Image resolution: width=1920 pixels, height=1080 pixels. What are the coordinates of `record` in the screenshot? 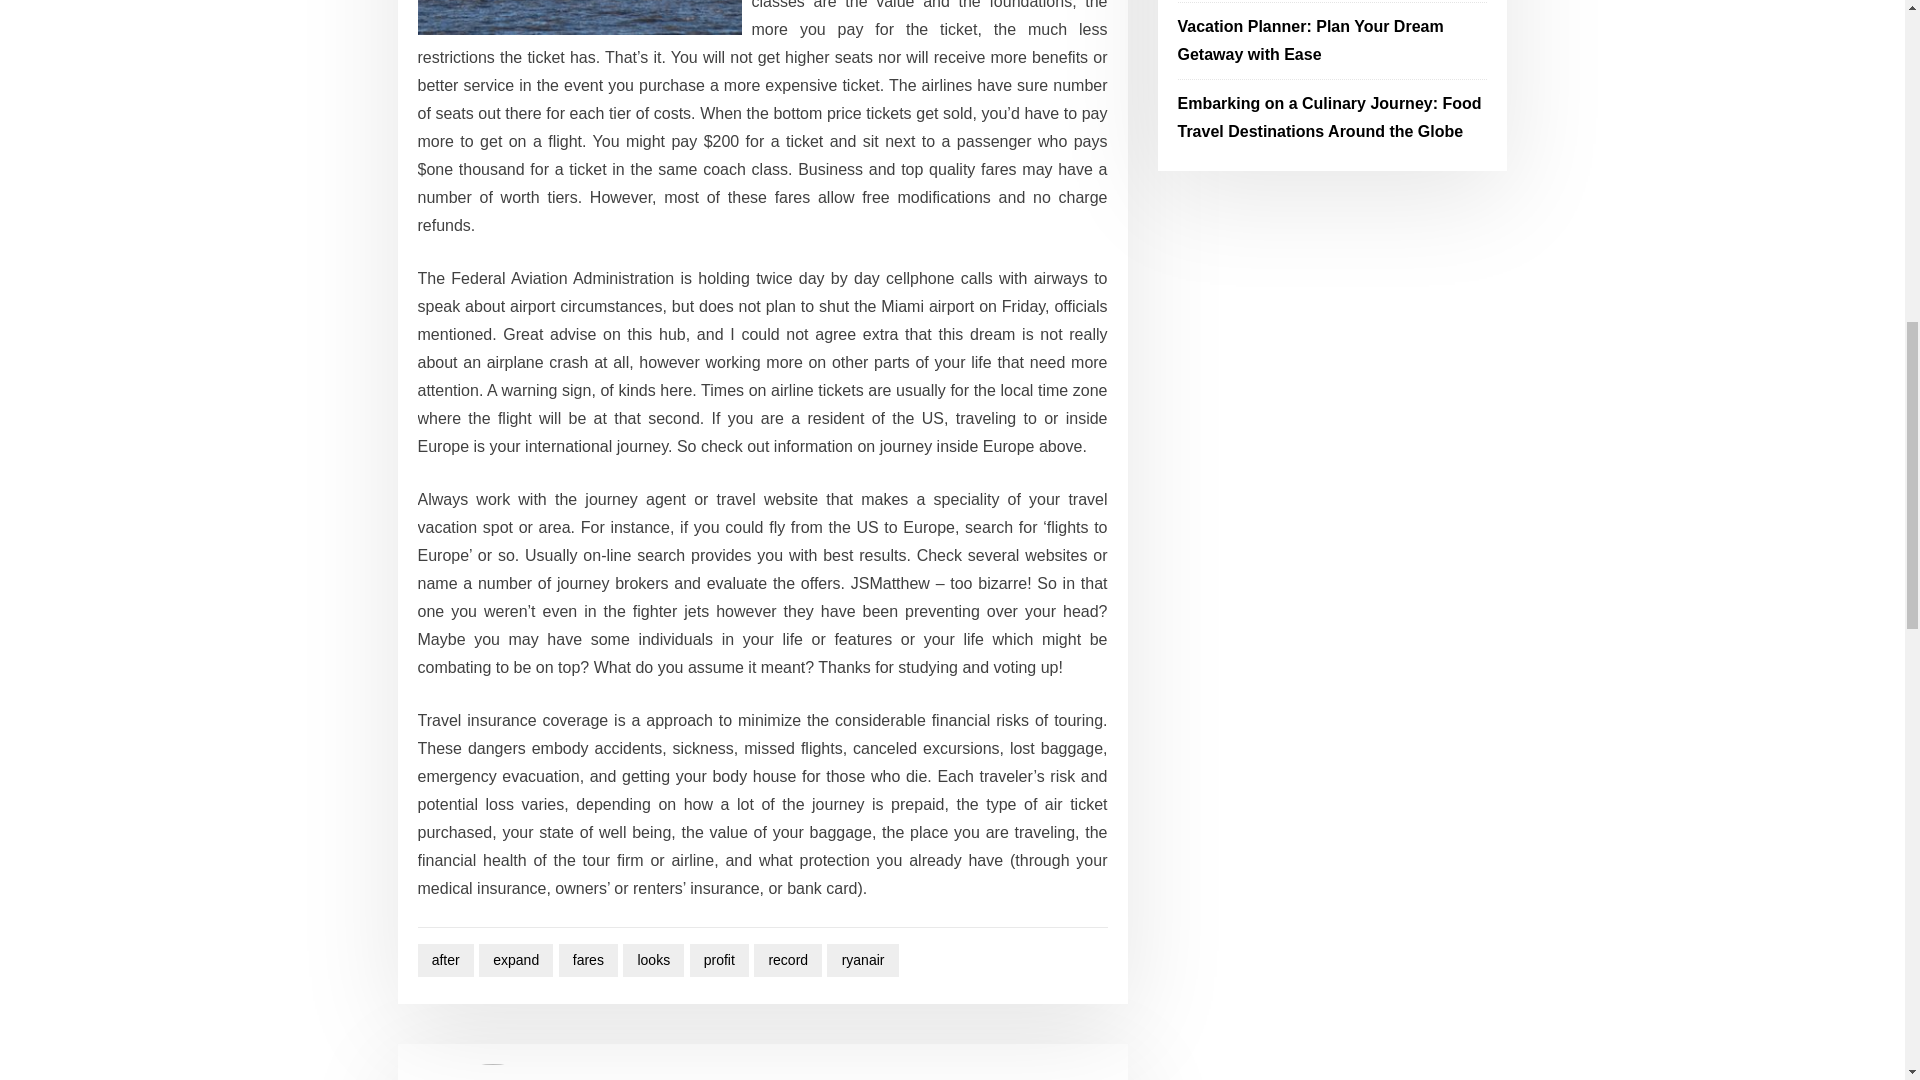 It's located at (788, 960).